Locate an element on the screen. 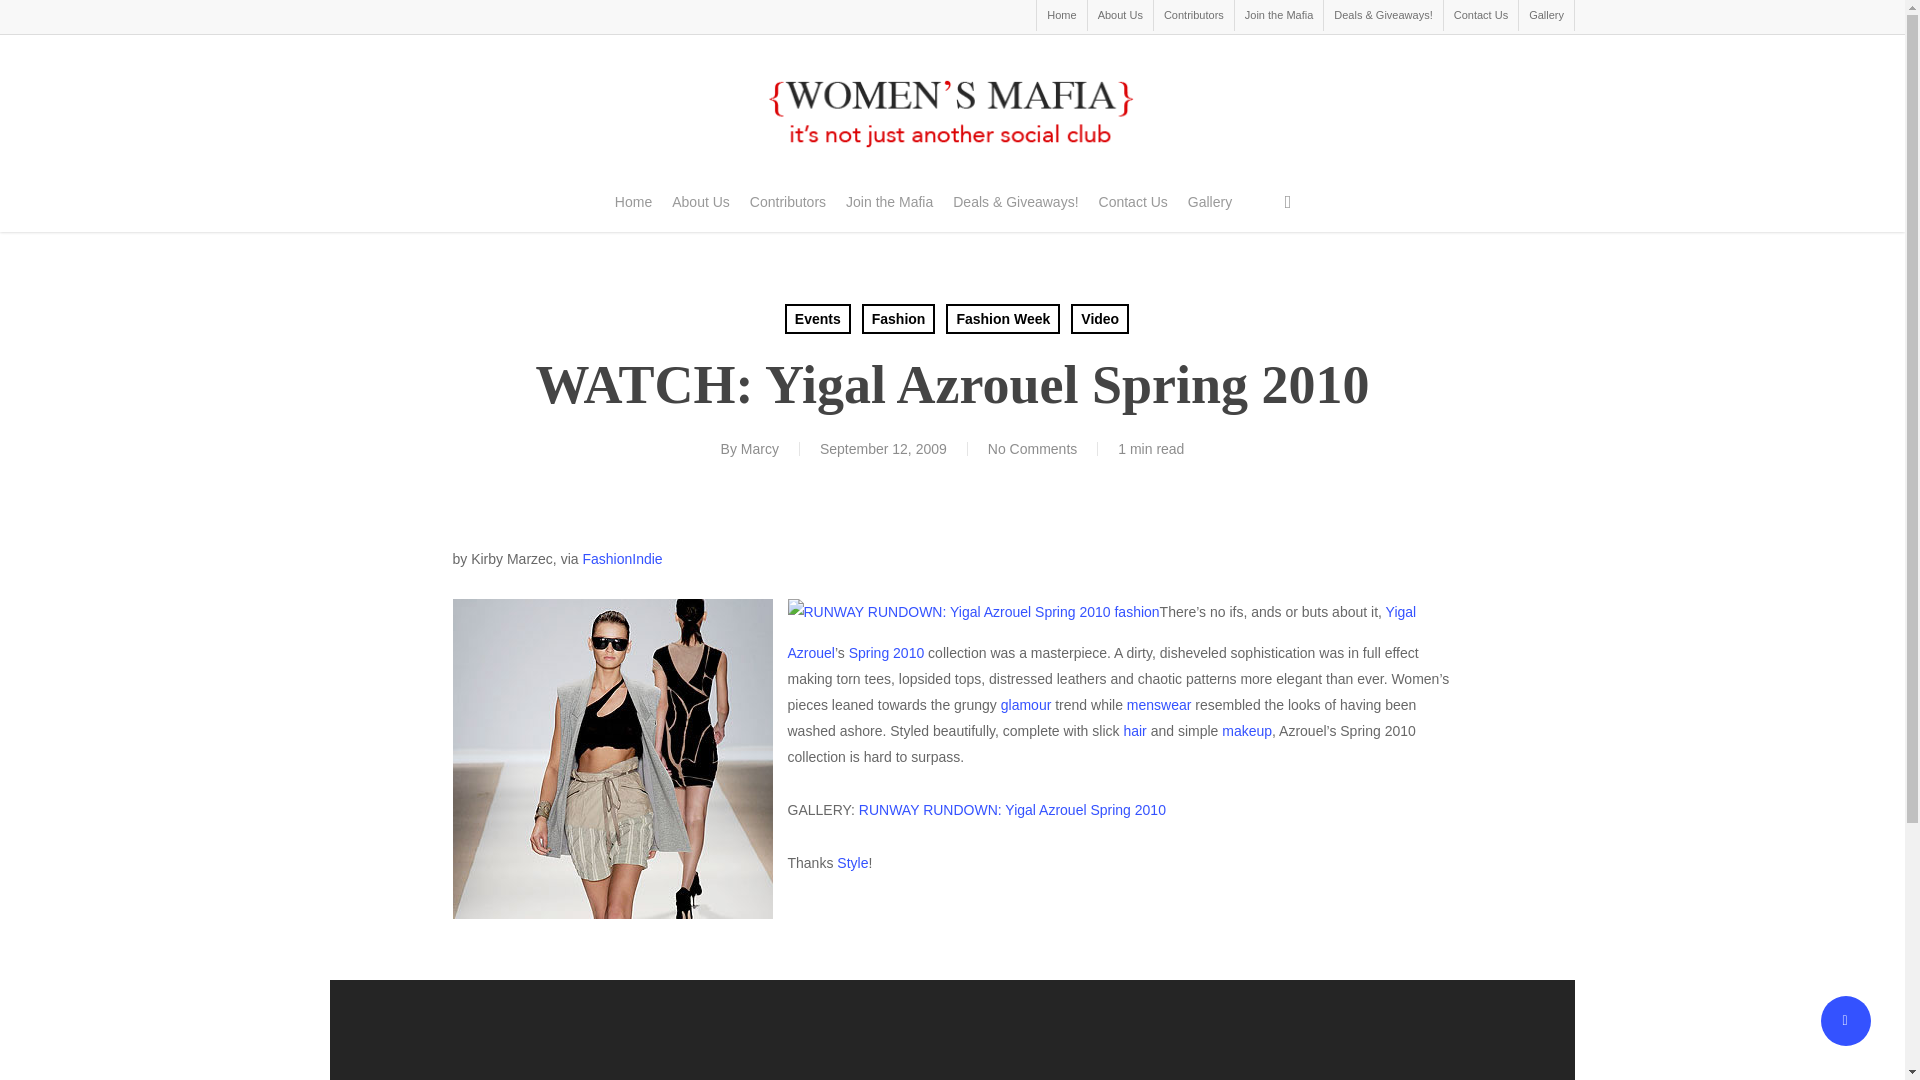 The image size is (1920, 1080). About Us is located at coordinates (700, 202).